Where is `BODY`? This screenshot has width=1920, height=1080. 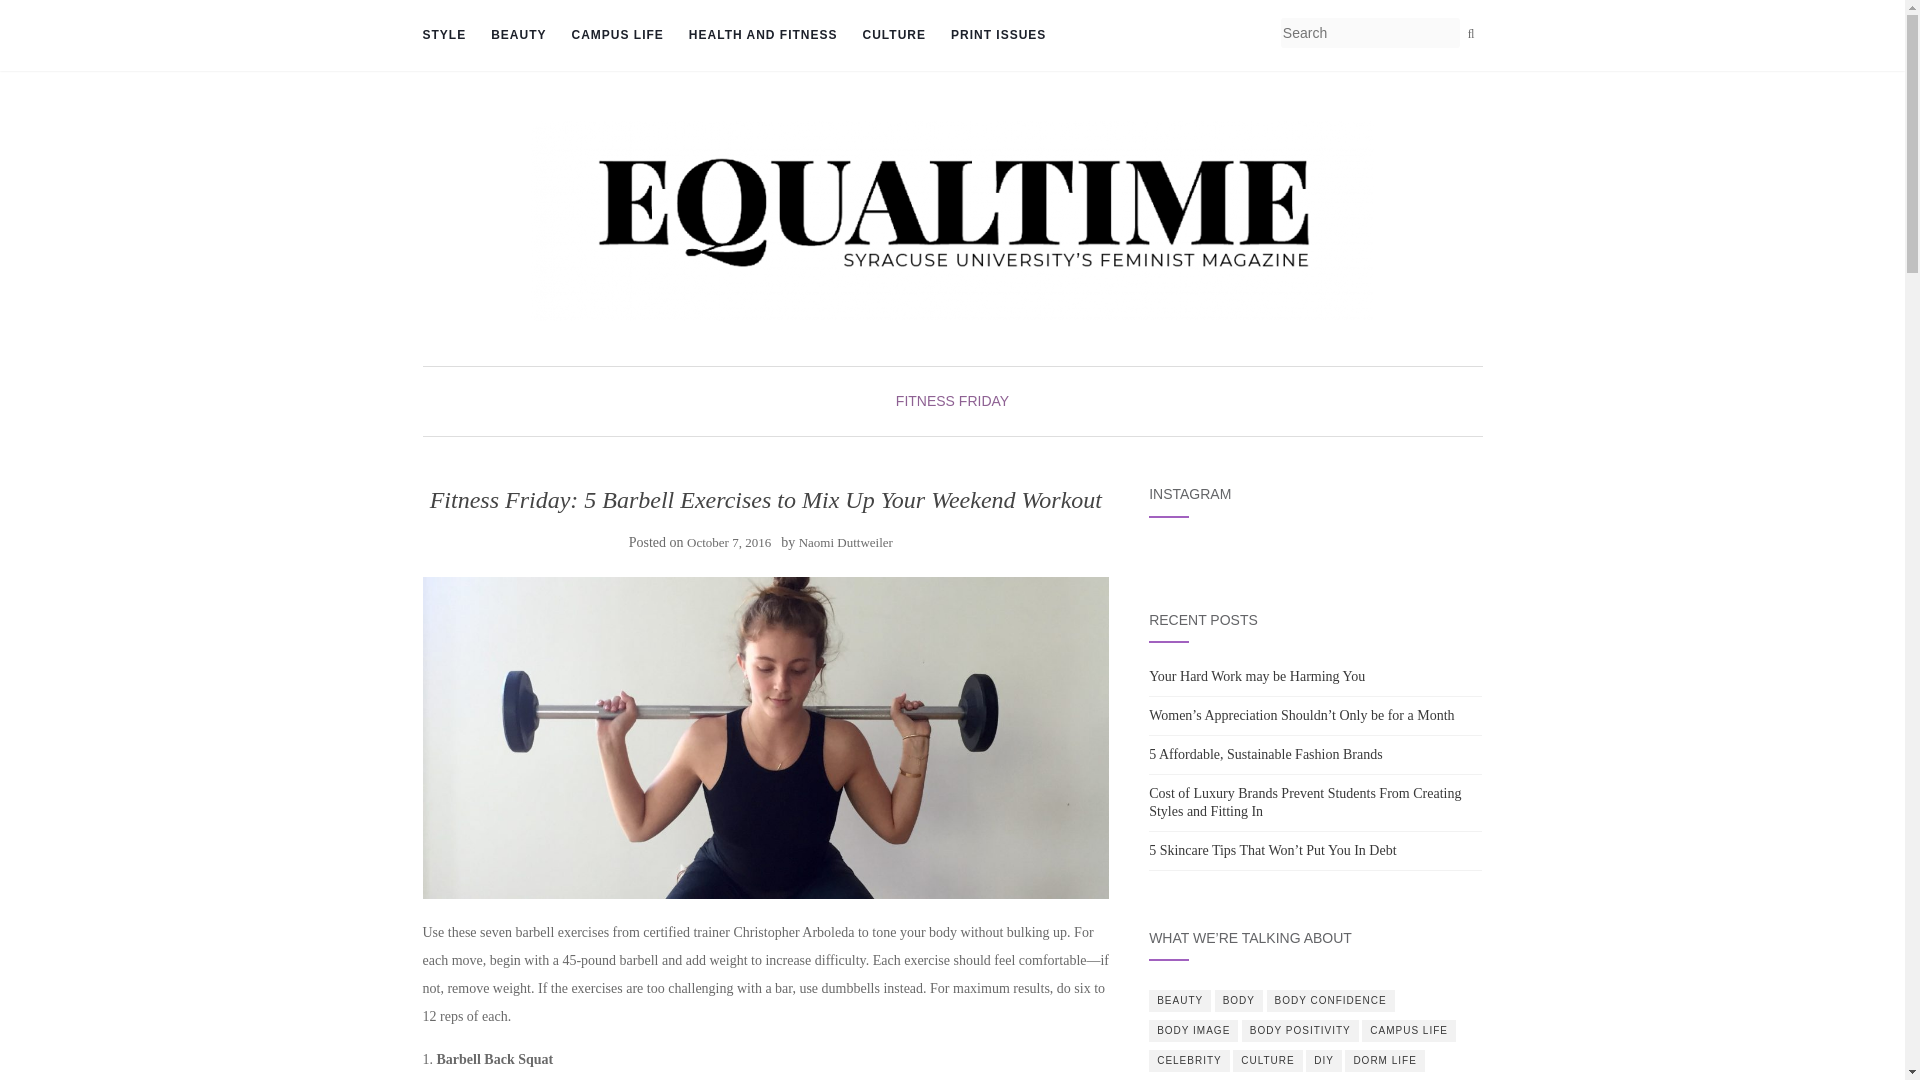
BODY is located at coordinates (1239, 1000).